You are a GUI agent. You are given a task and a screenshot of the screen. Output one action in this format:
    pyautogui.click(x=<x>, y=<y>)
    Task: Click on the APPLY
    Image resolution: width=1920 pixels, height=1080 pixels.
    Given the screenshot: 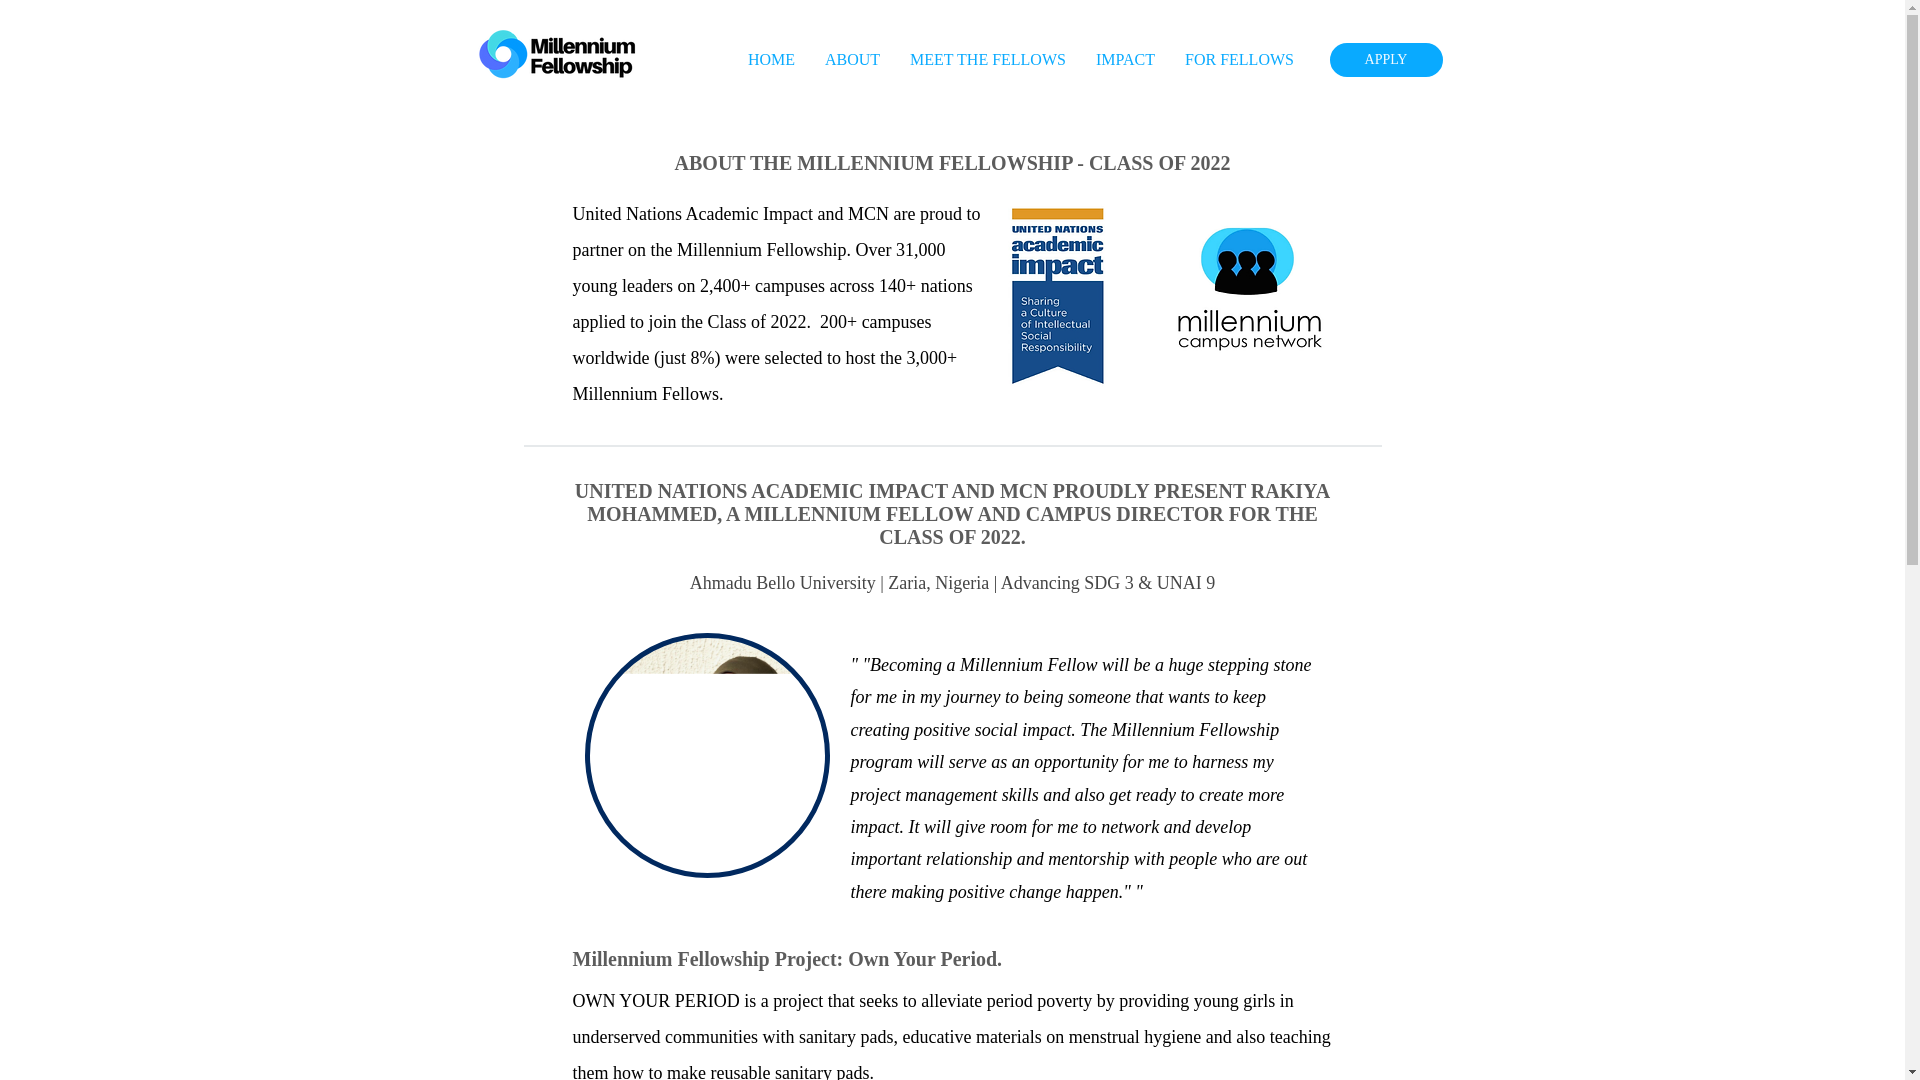 What is the action you would take?
    pyautogui.click(x=1386, y=60)
    